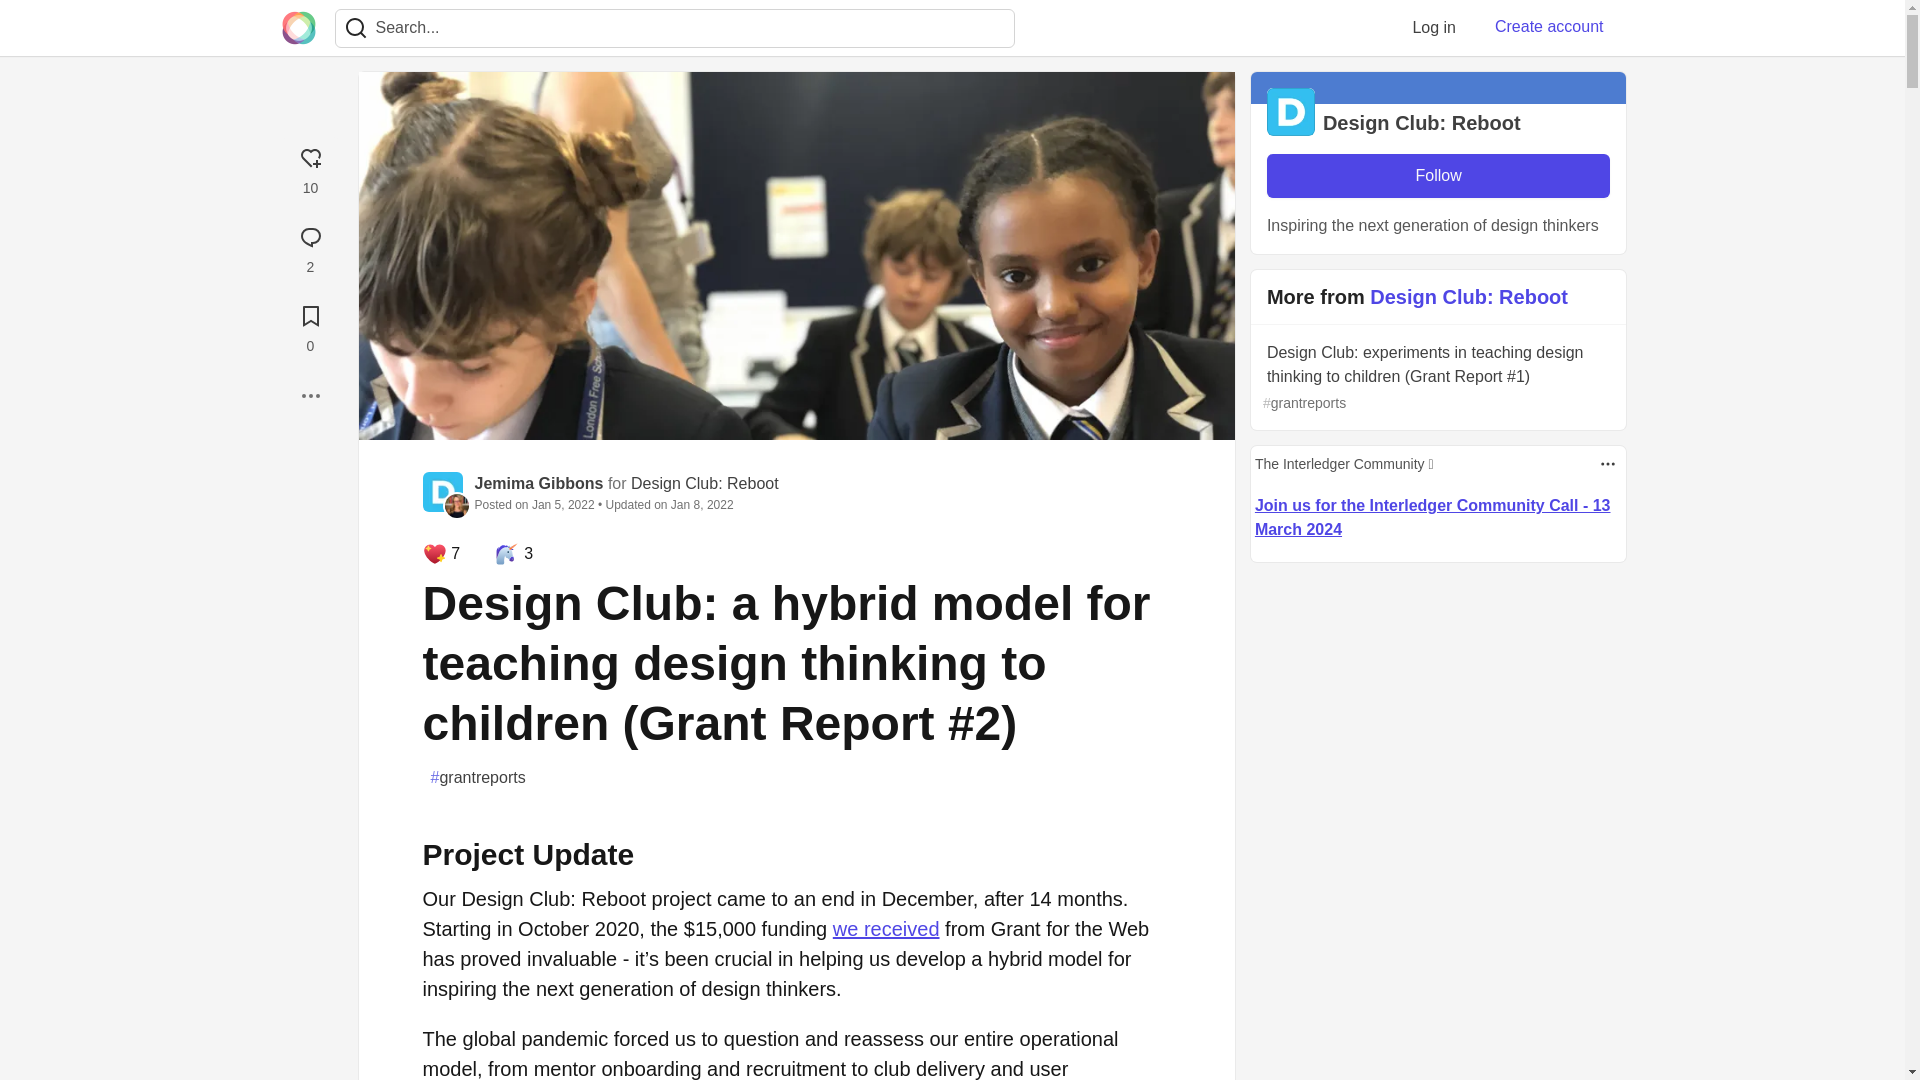 The height and width of the screenshot is (1080, 1920). Describe the element at coordinates (310, 247) in the screenshot. I see `2` at that location.